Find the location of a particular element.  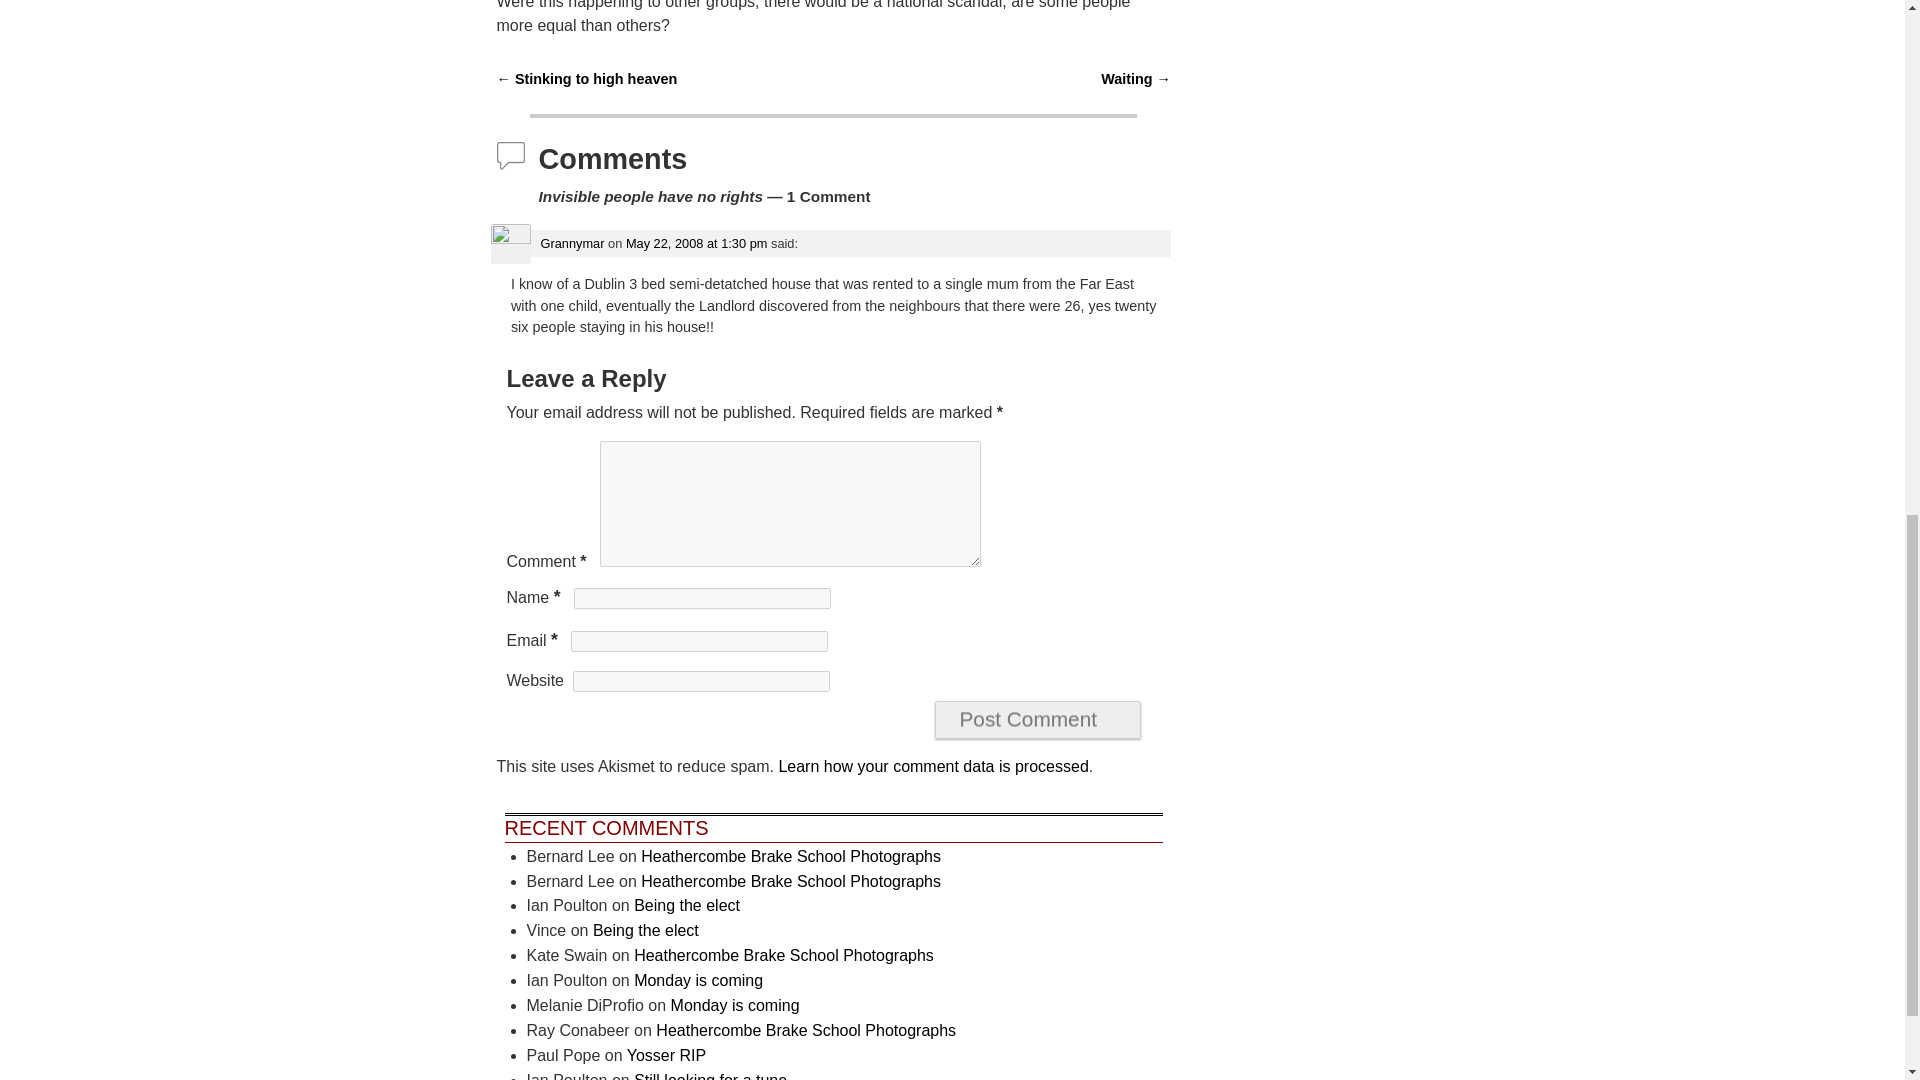

Learn how your comment data is processed is located at coordinates (932, 766).